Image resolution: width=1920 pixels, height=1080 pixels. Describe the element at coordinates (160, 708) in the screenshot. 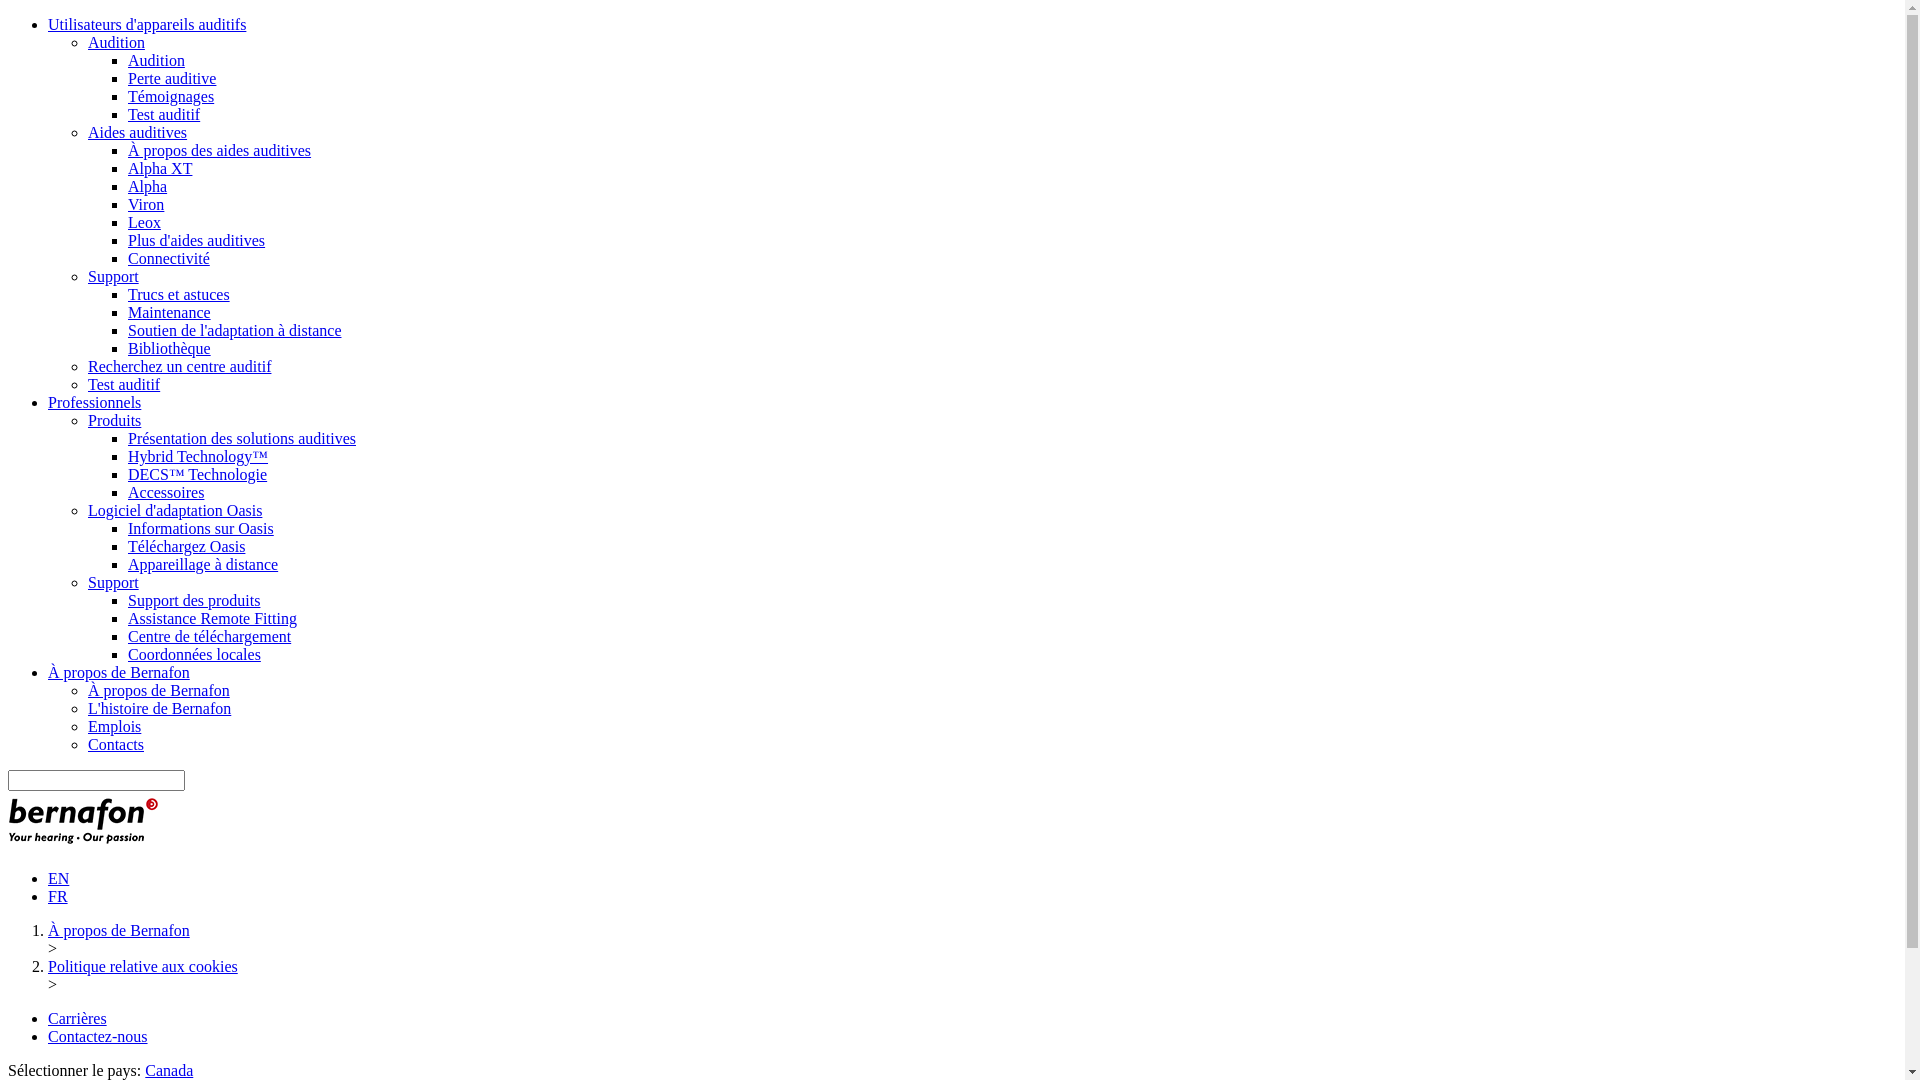

I see `L'histoire de Bernafon` at that location.